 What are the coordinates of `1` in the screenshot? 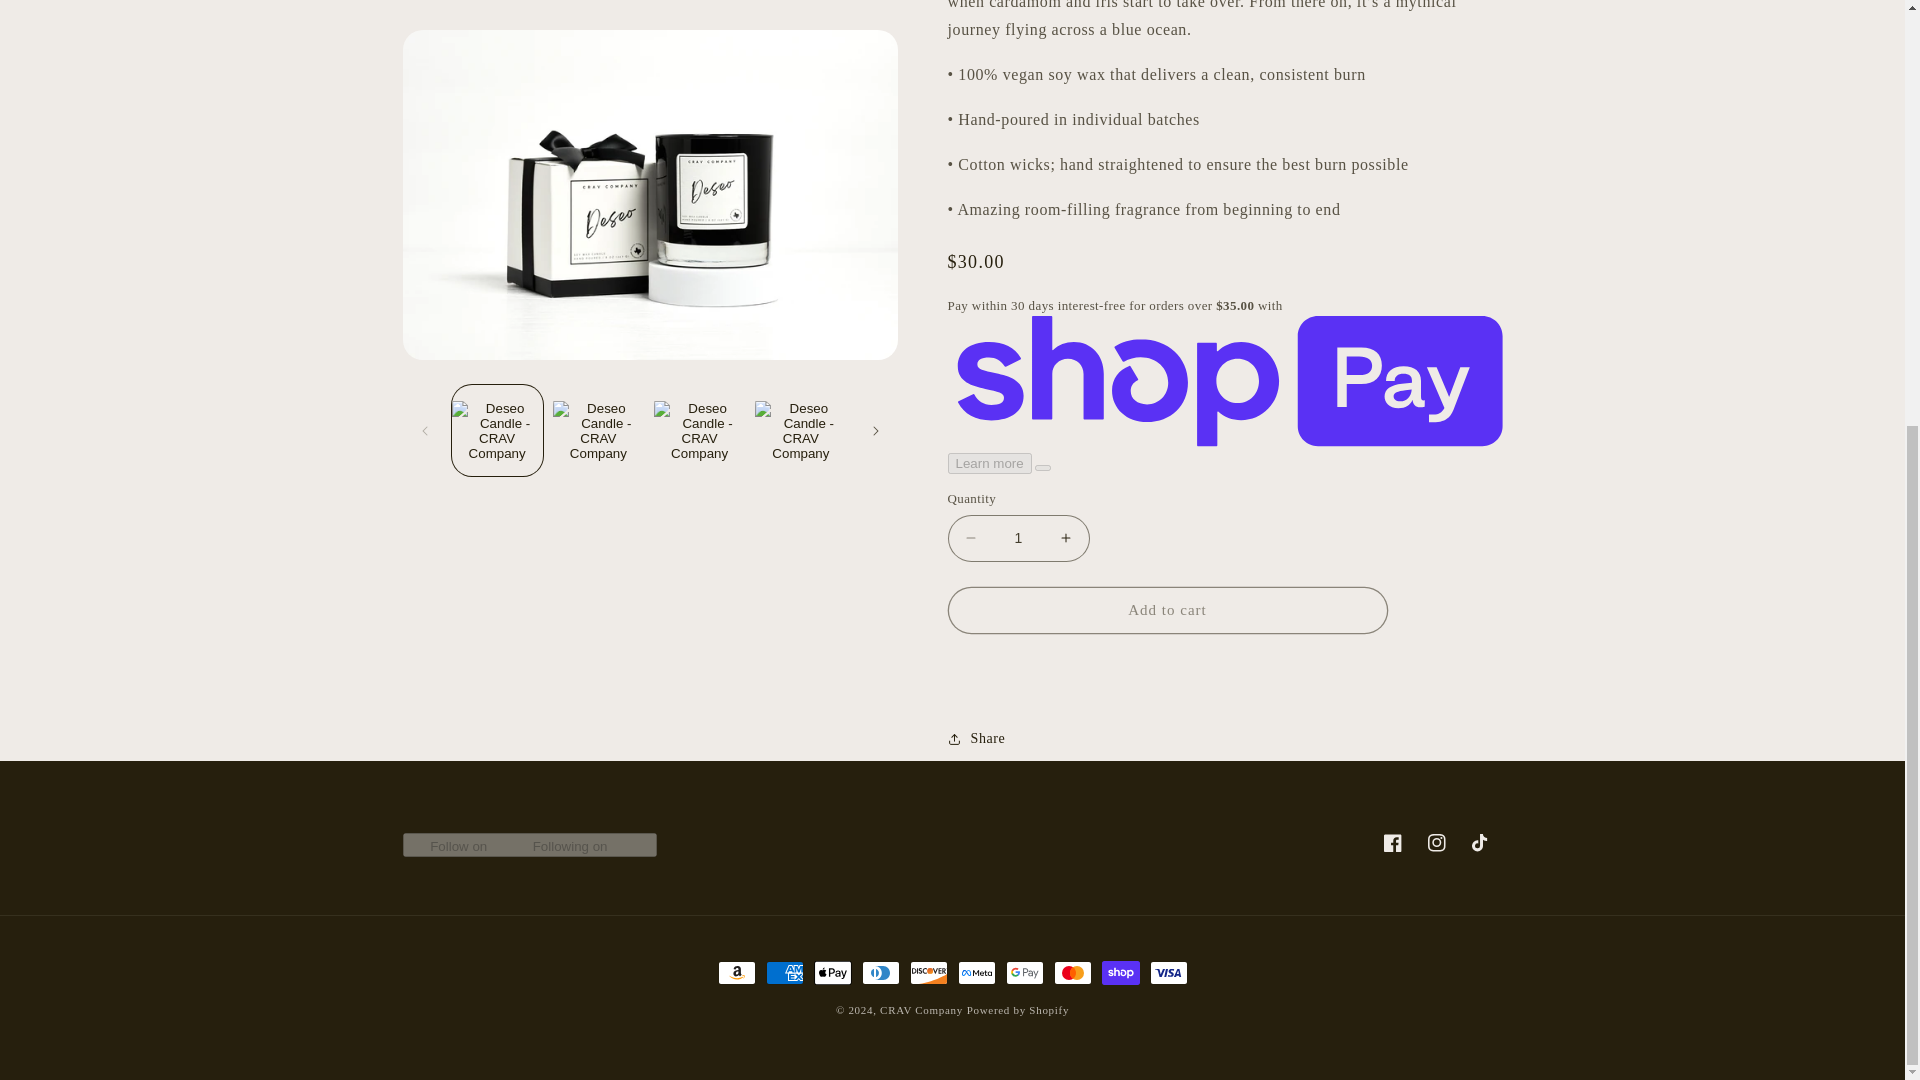 It's located at (1019, 523).